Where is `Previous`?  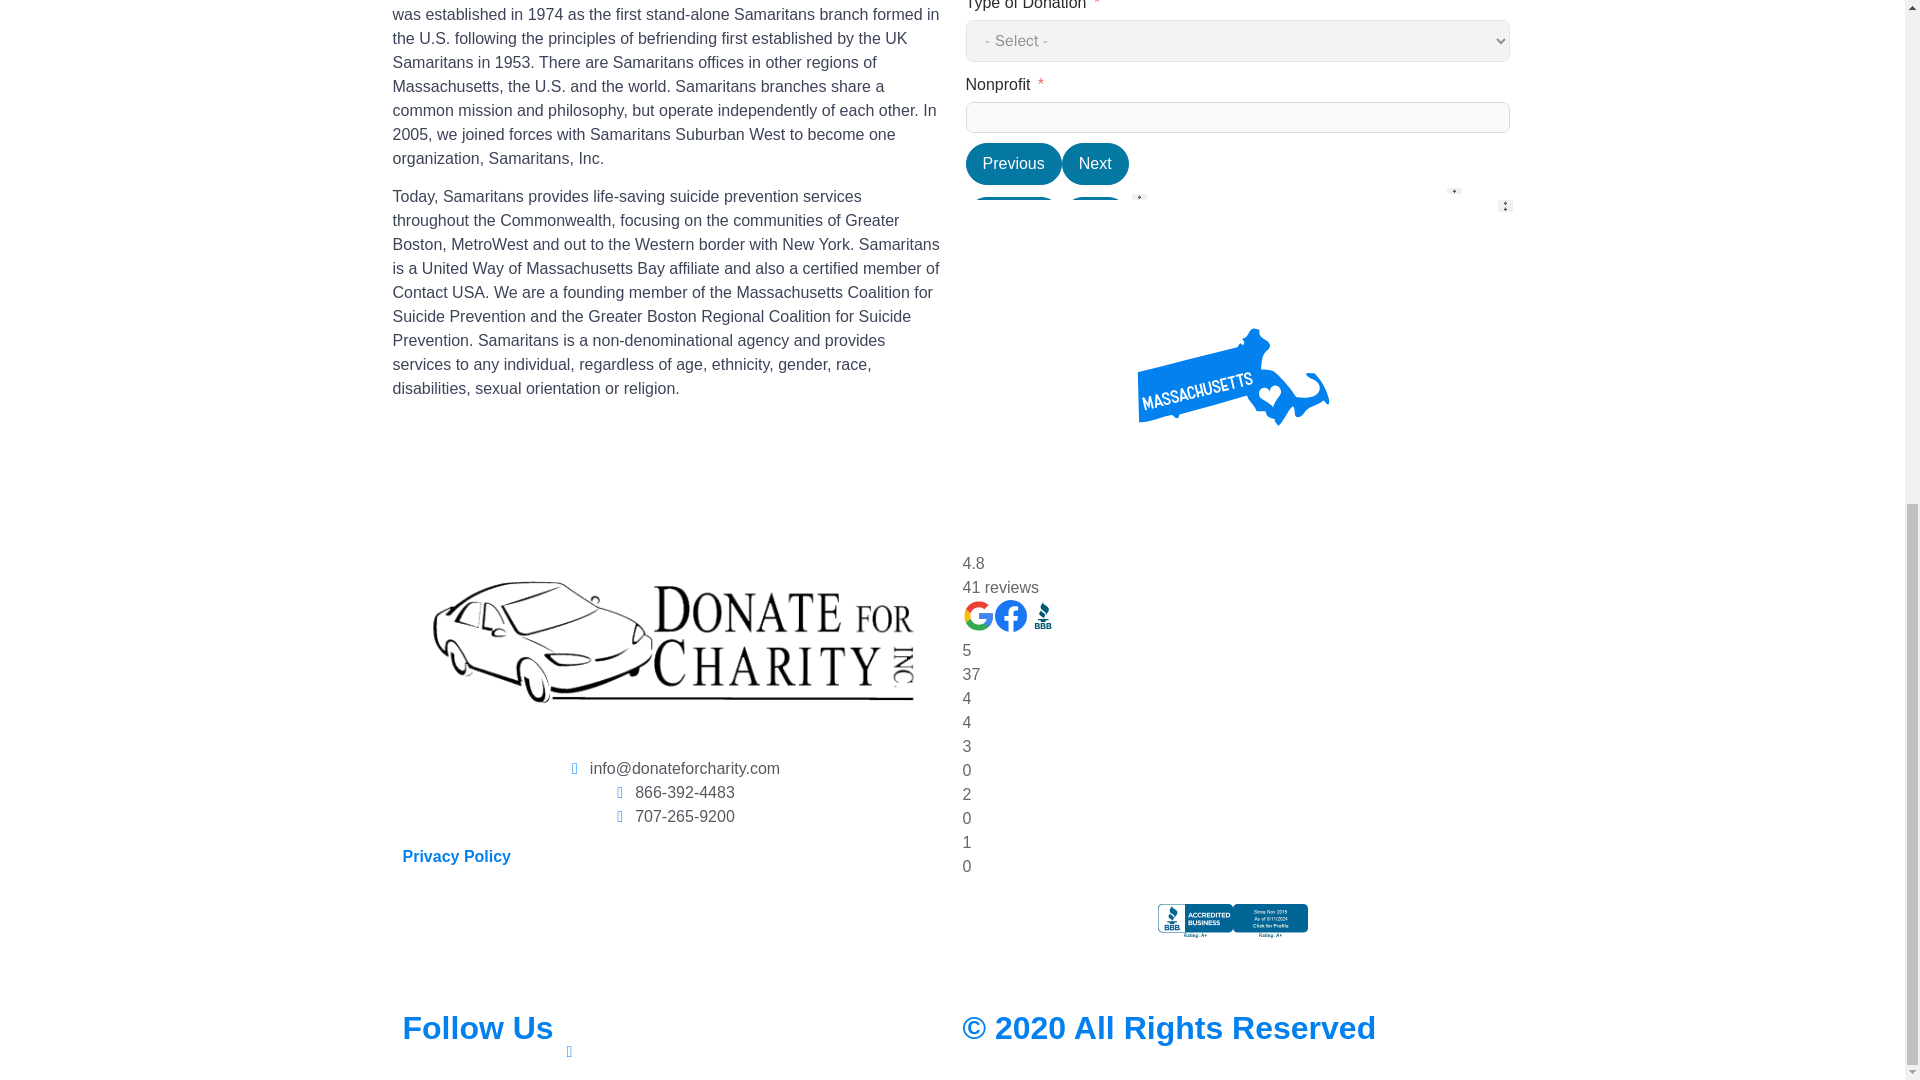
Previous is located at coordinates (1013, 382).